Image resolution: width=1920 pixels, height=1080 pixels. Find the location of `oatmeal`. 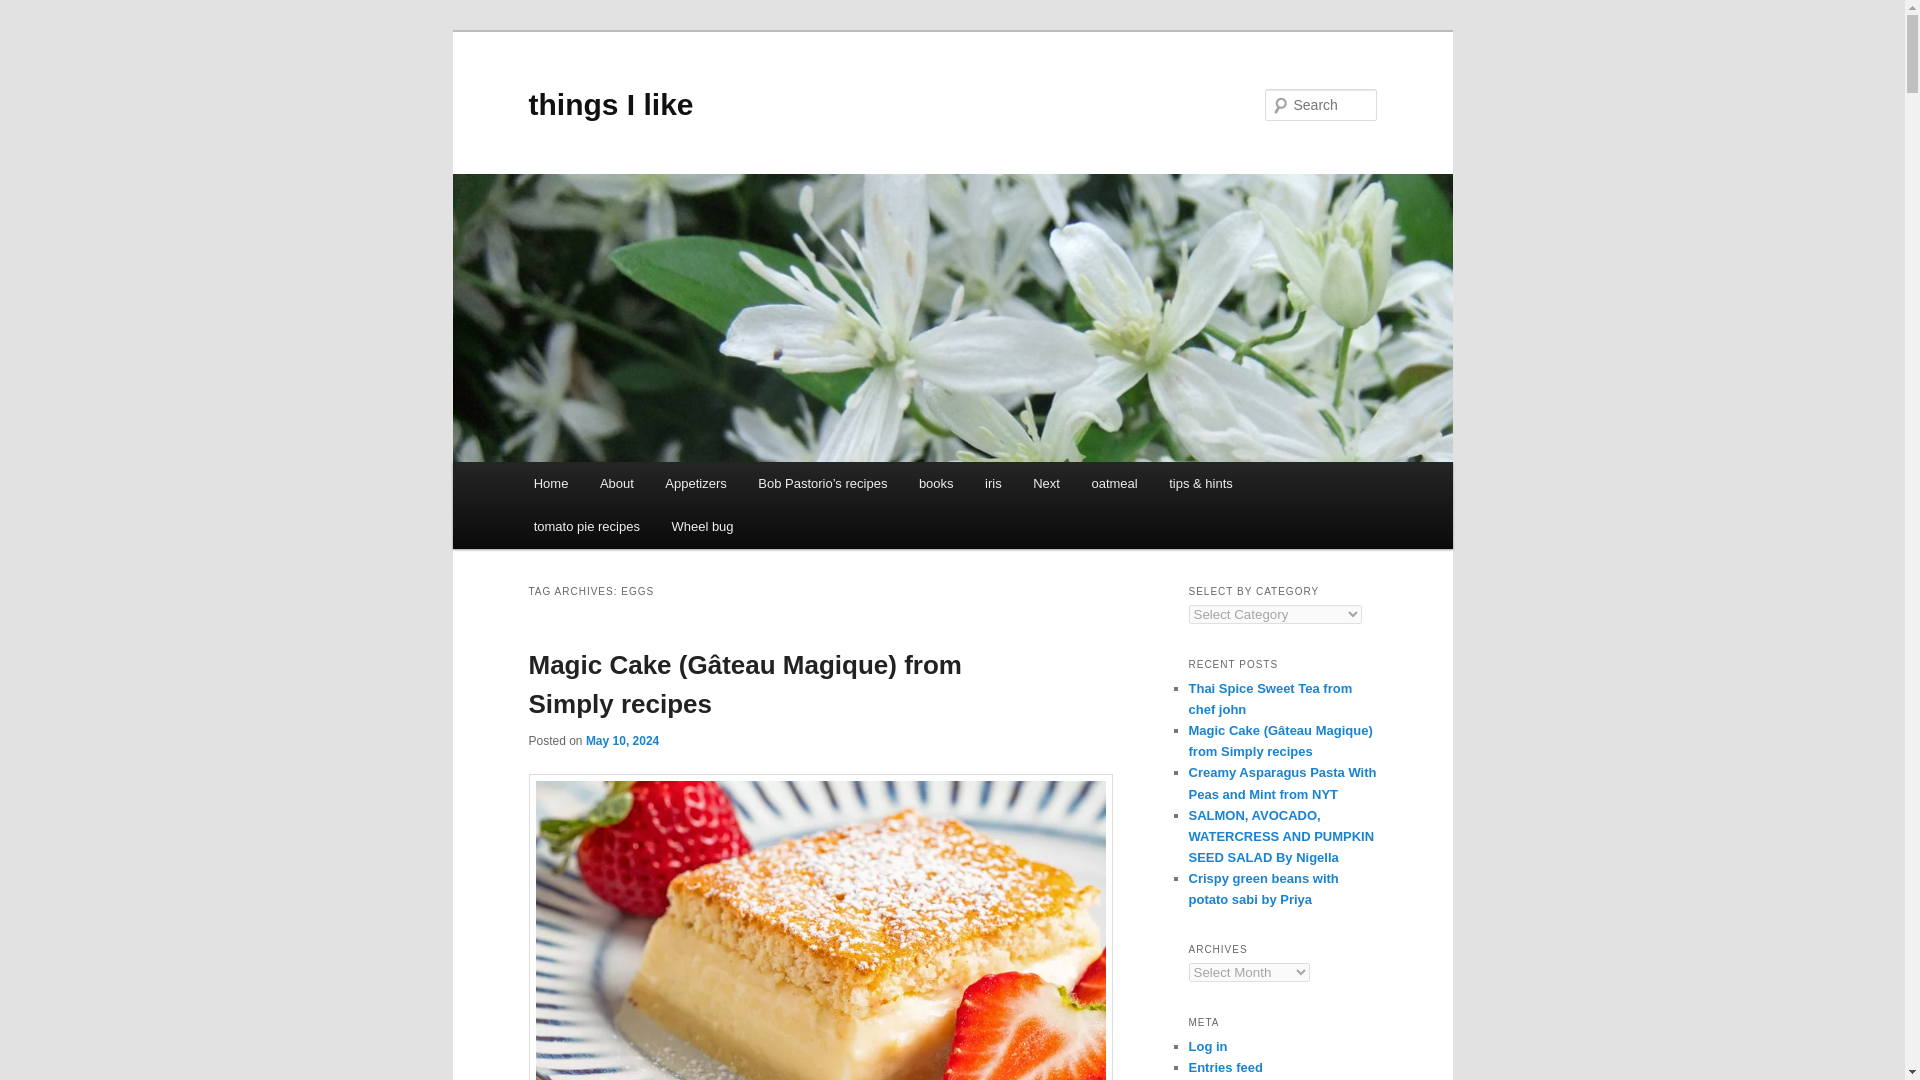

oatmeal is located at coordinates (1114, 484).